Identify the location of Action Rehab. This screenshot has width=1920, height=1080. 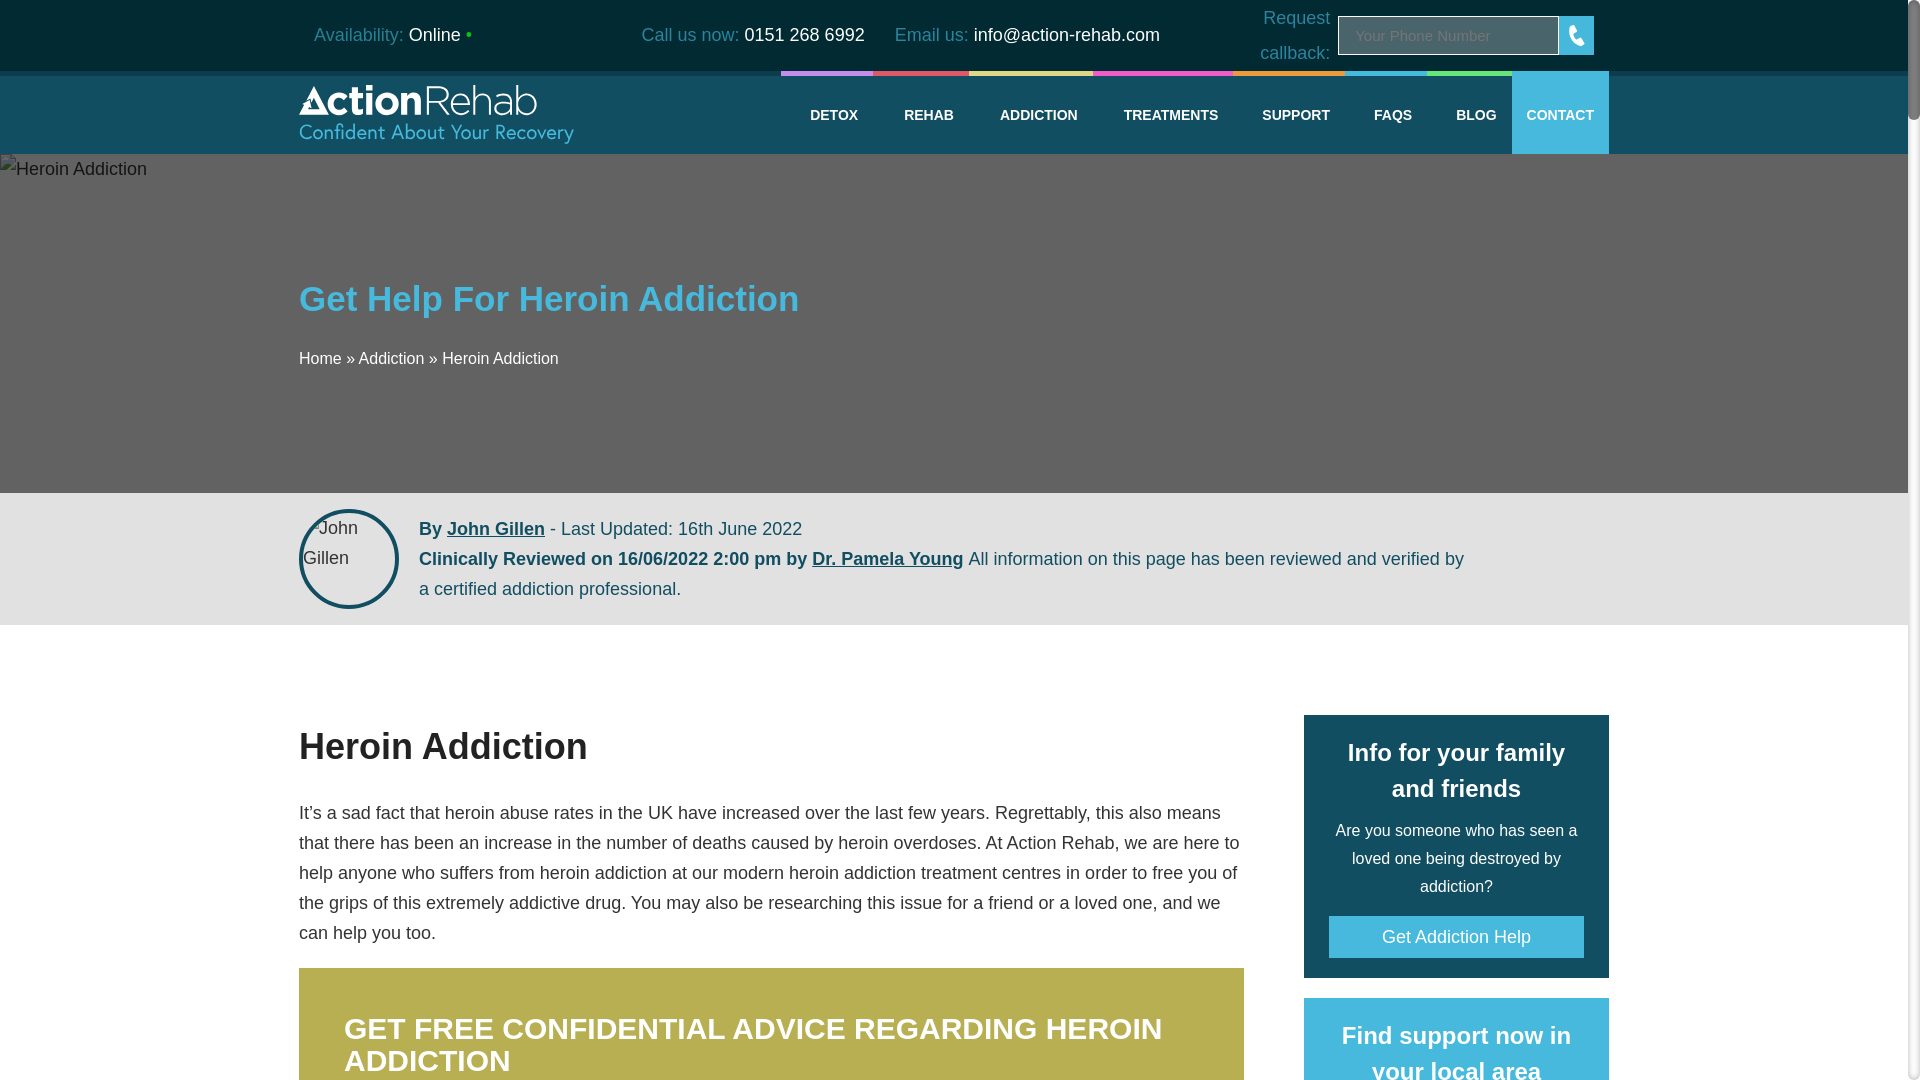
(436, 114).